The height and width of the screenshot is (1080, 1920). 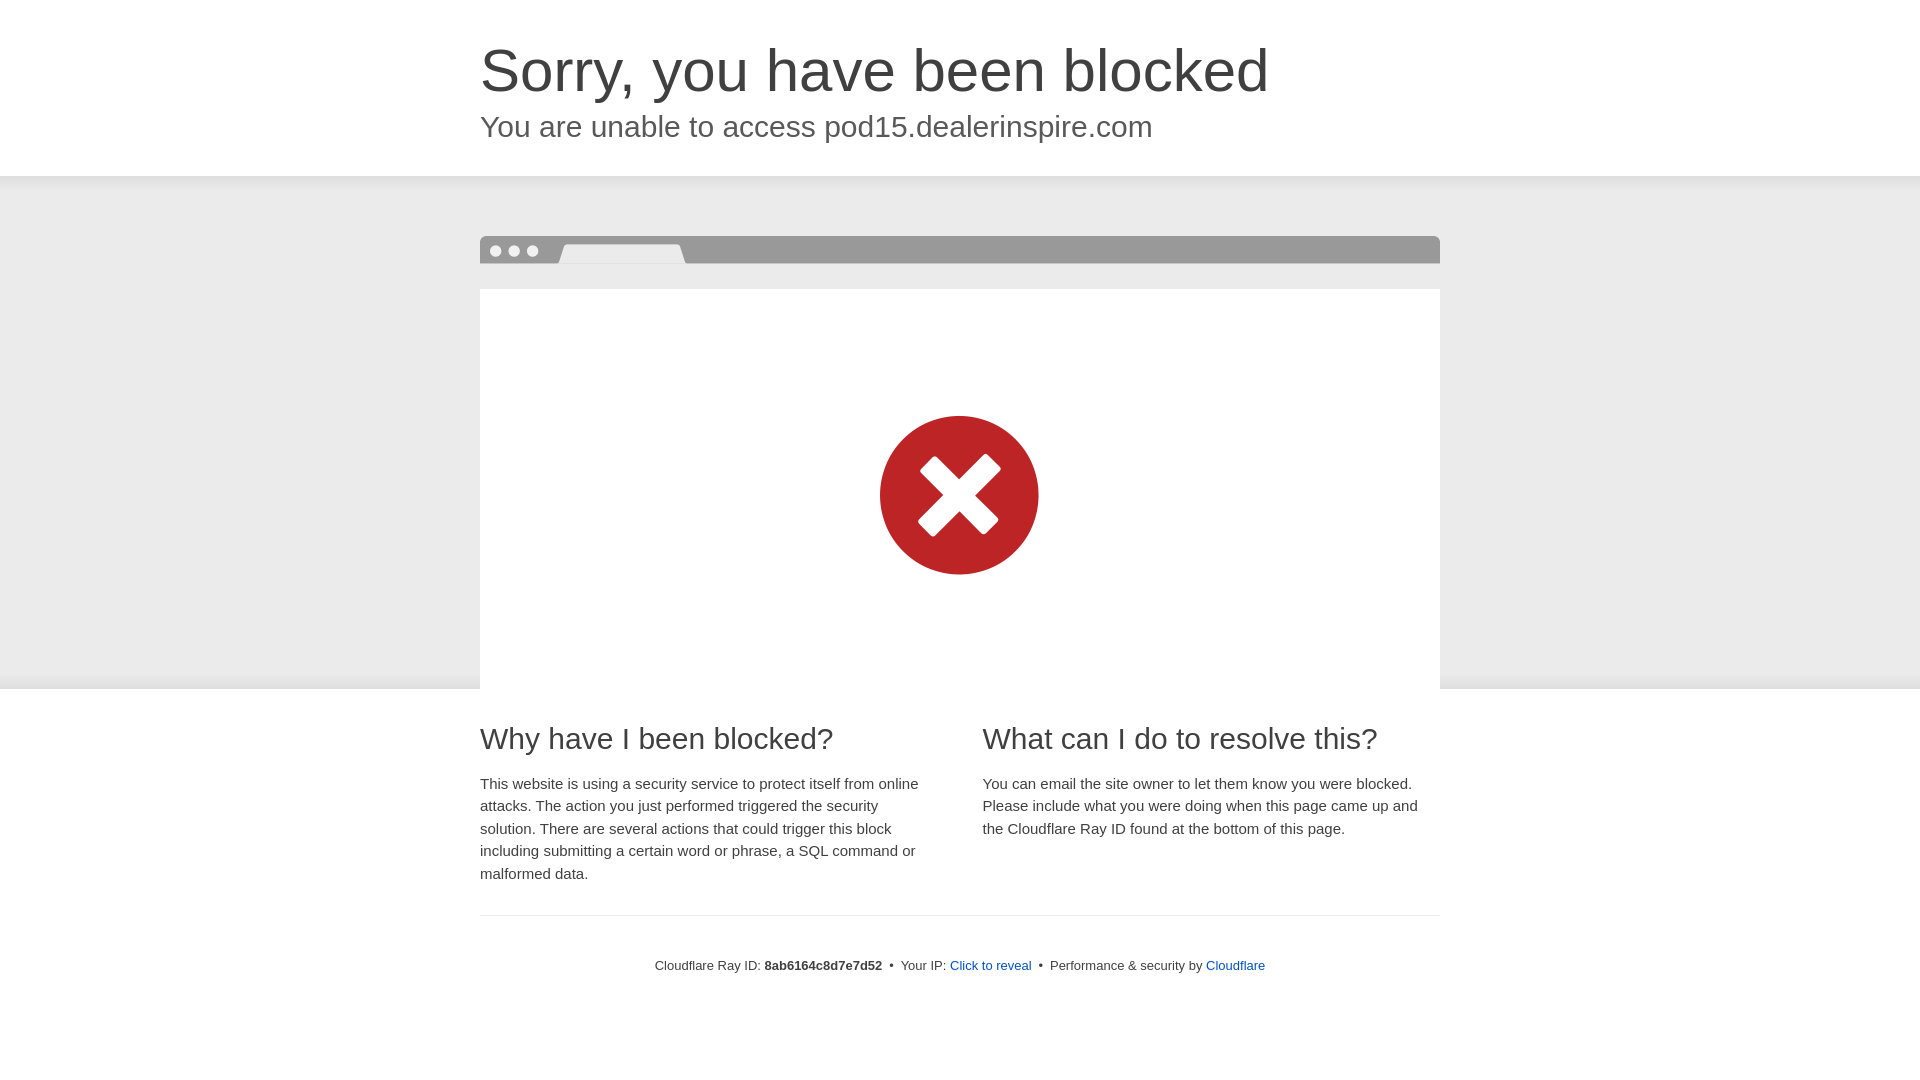 What do you see at coordinates (991, 966) in the screenshot?
I see `Click to reveal` at bounding box center [991, 966].